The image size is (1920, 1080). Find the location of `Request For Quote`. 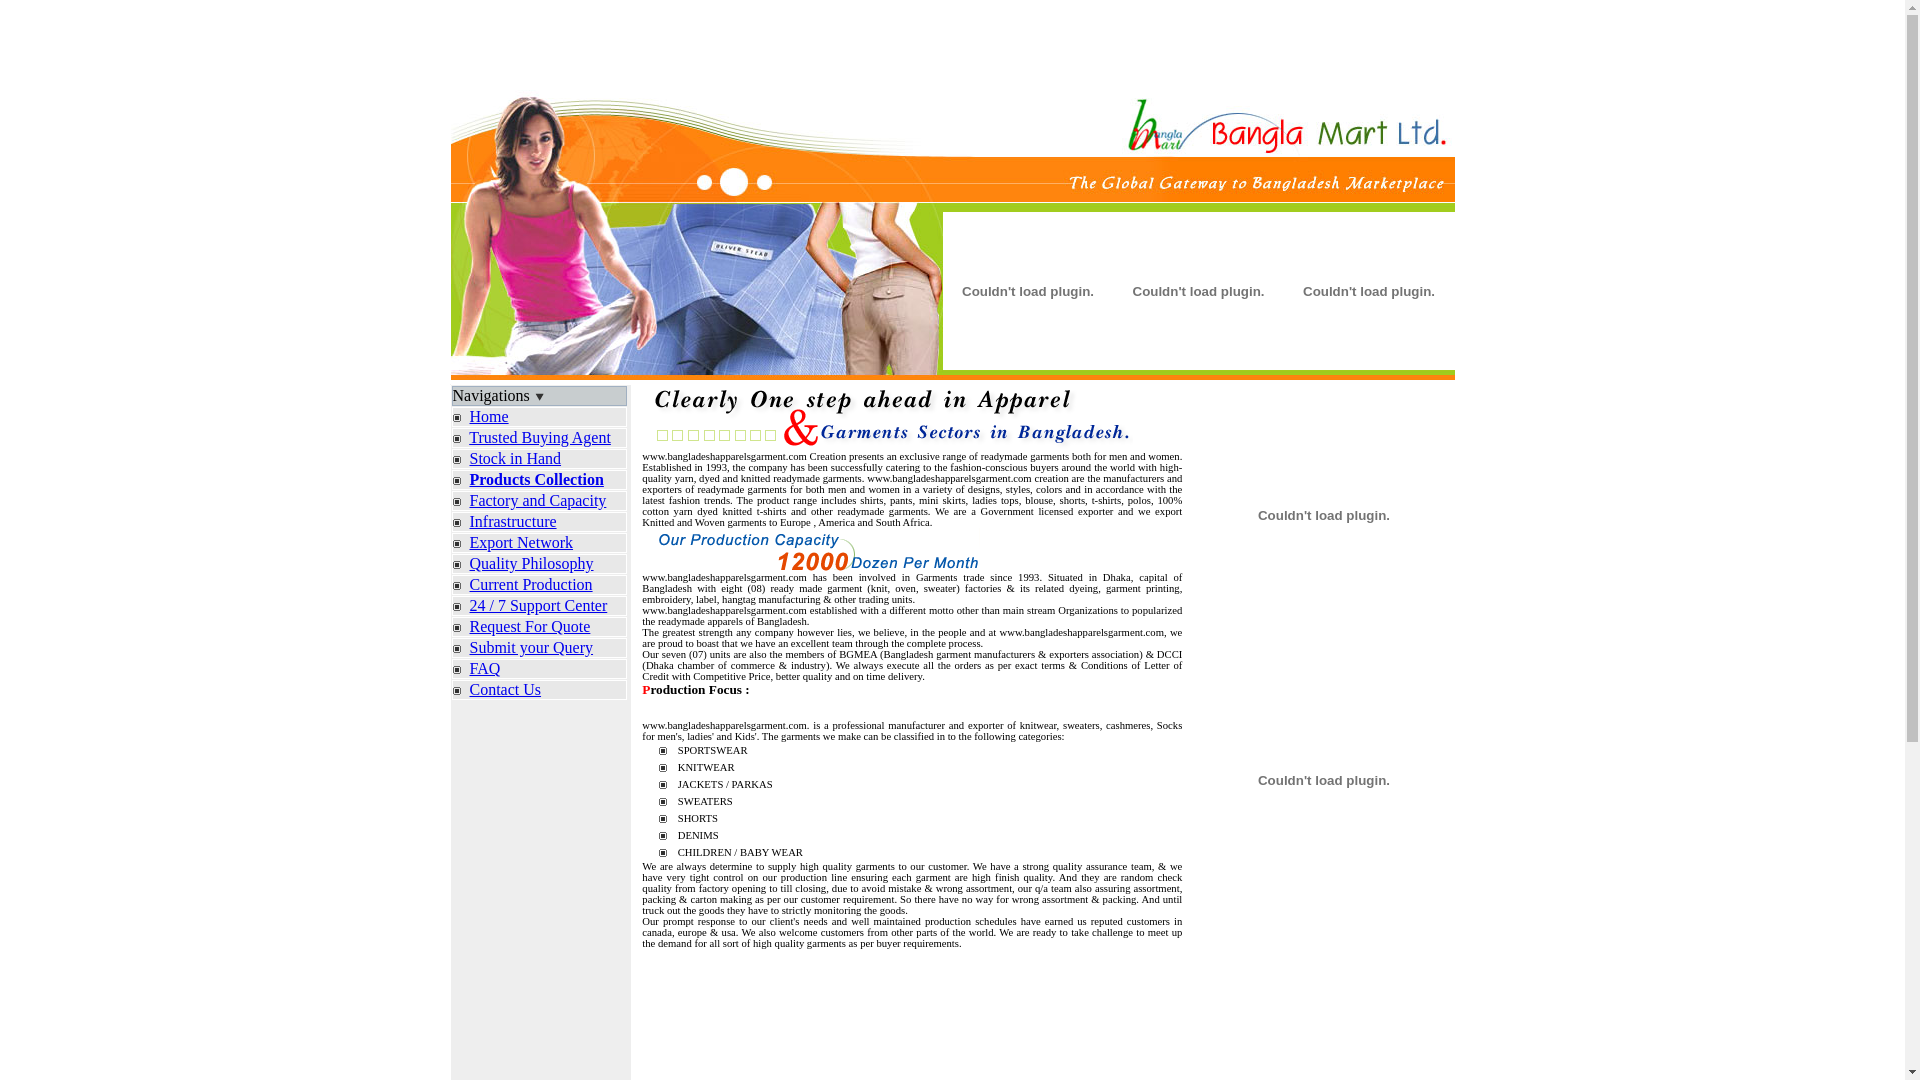

Request For Quote is located at coordinates (538, 627).